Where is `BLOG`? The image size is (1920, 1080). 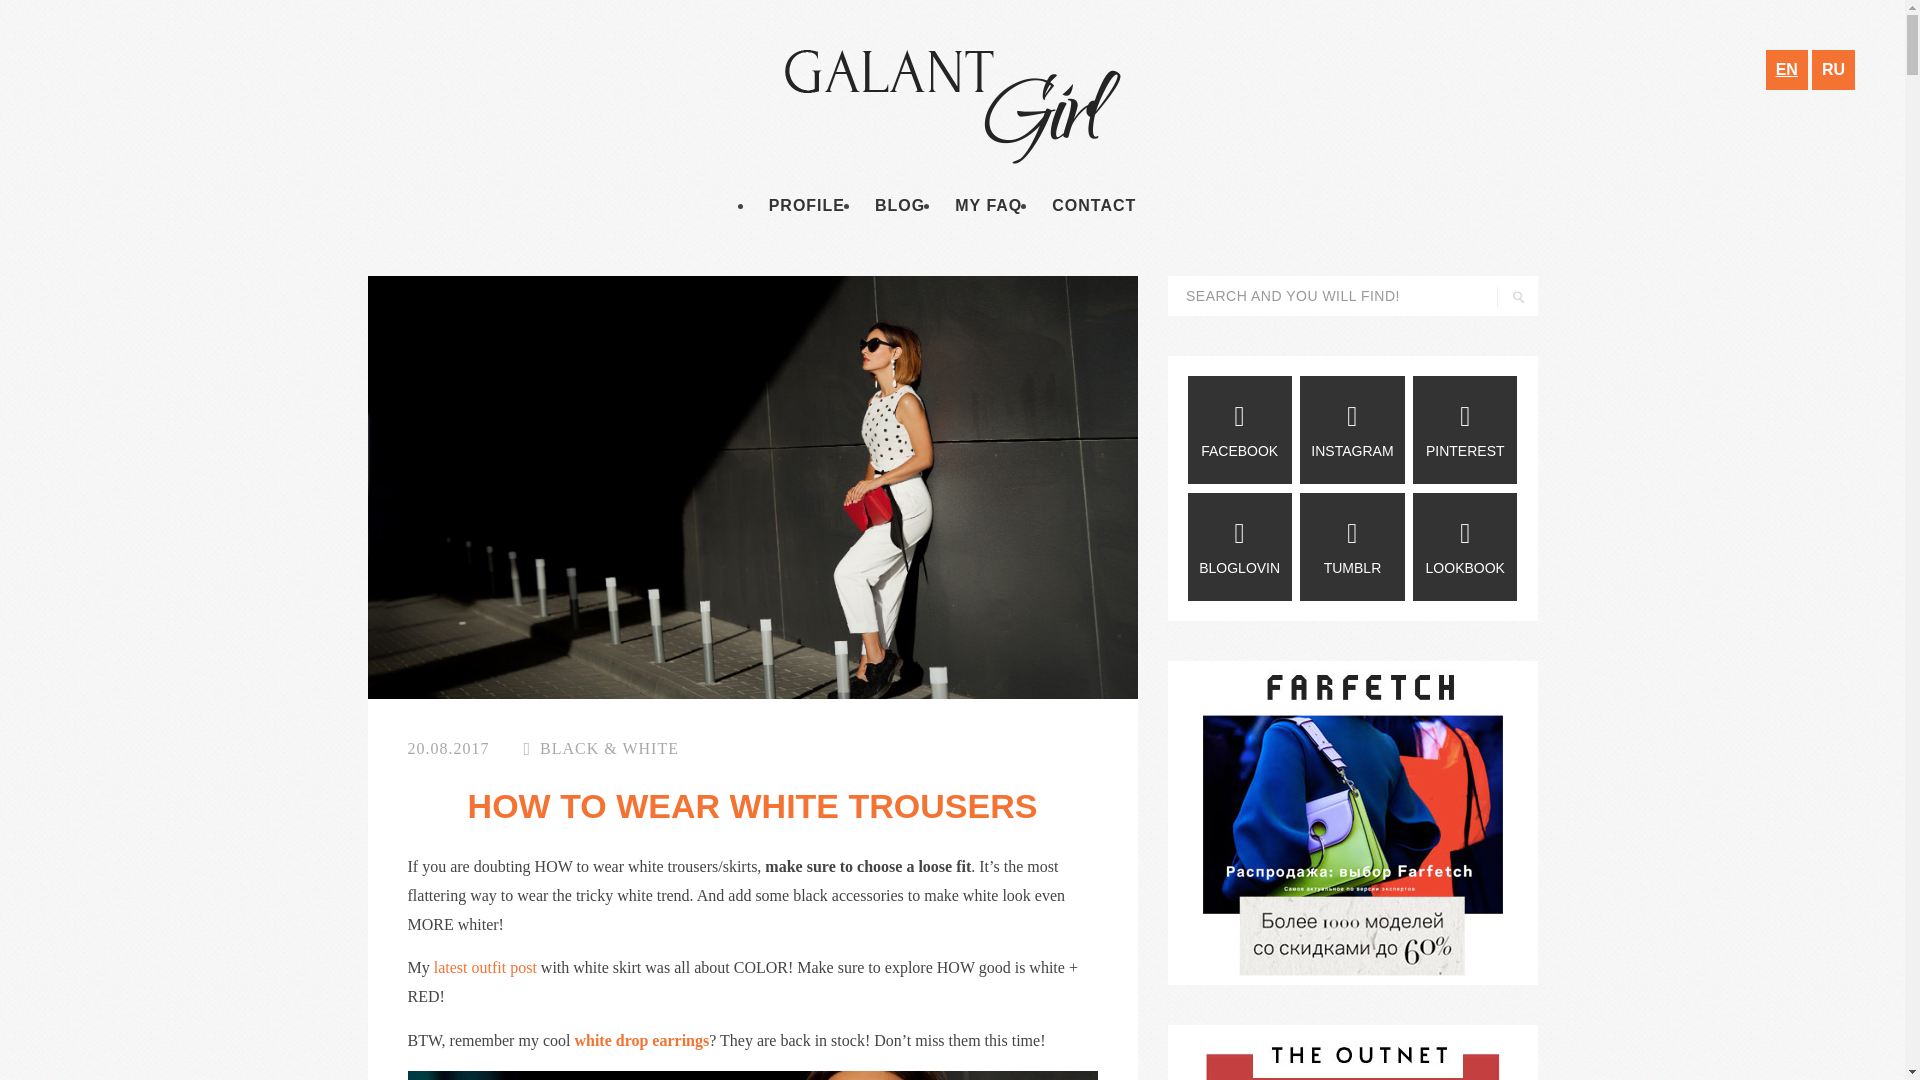
BLOG is located at coordinates (900, 206).